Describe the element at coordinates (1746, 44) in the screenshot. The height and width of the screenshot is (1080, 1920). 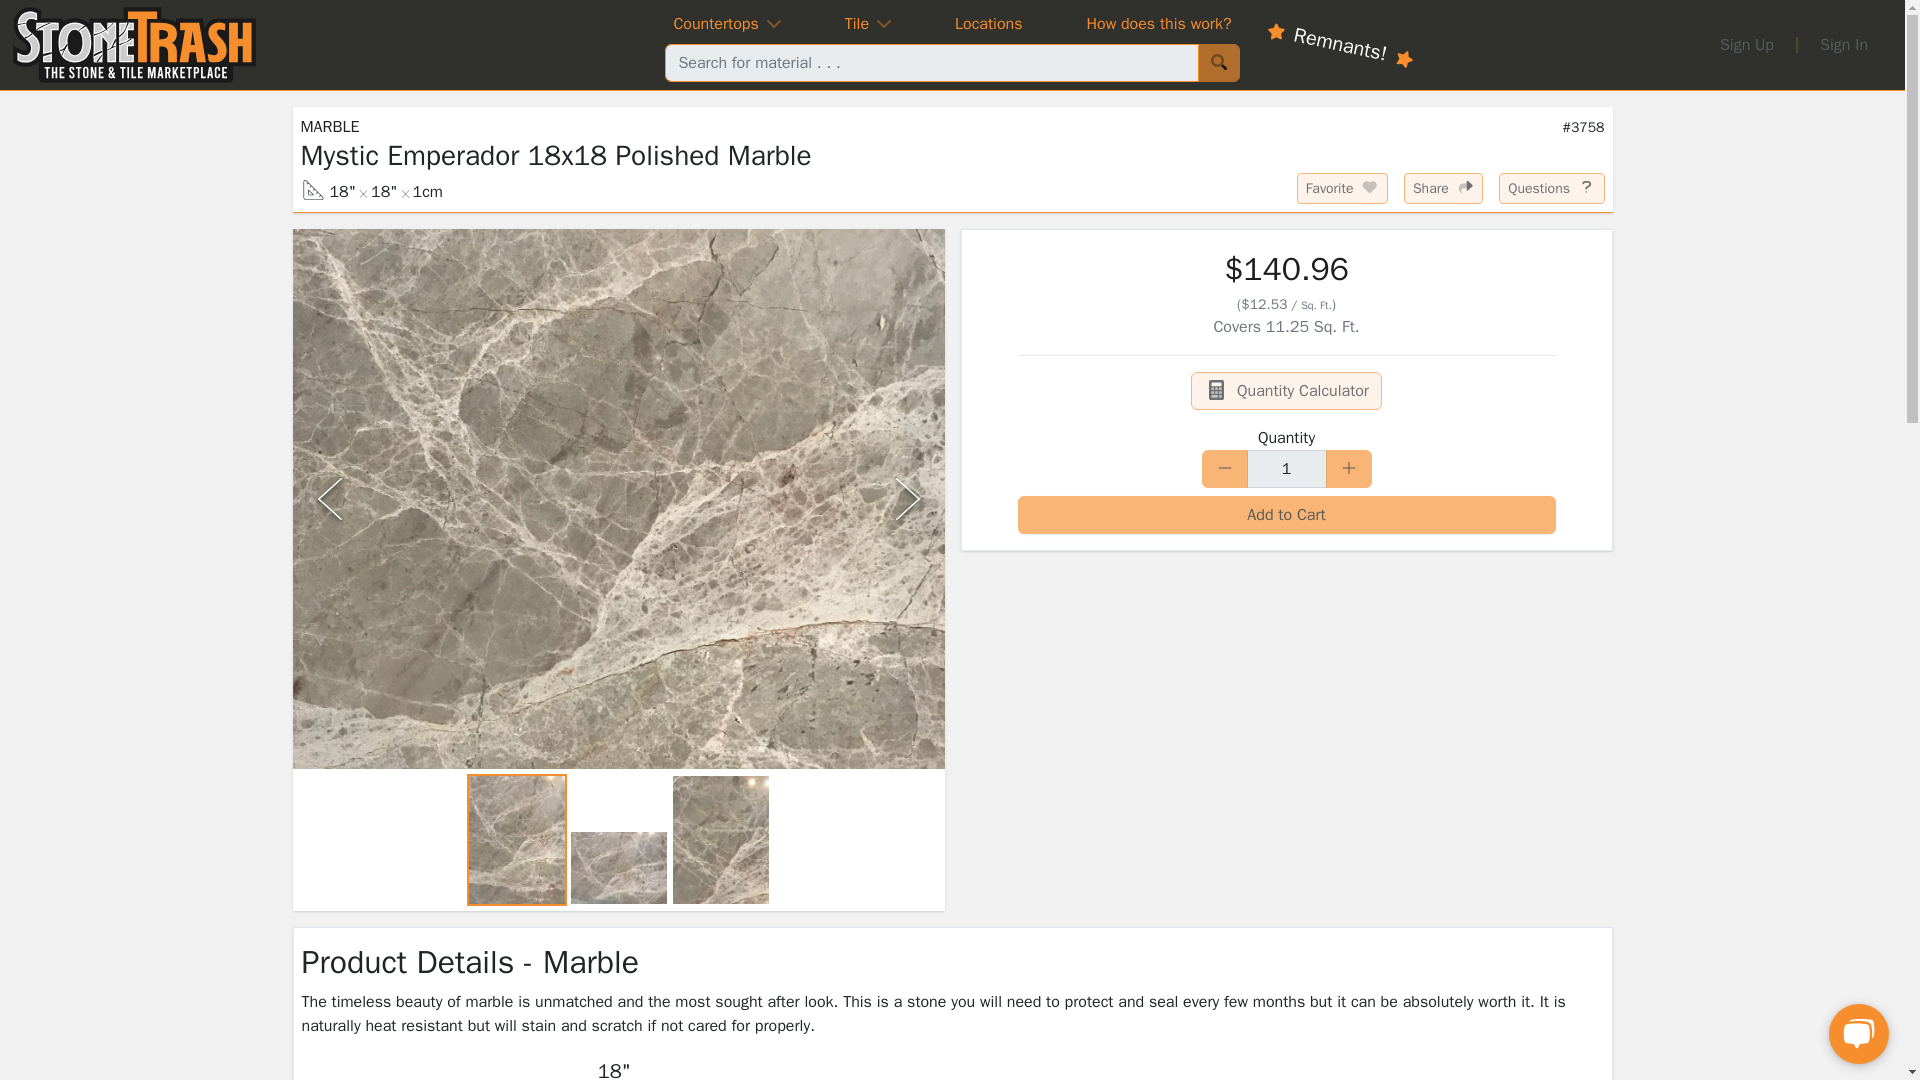
I see `Sign Up` at that location.